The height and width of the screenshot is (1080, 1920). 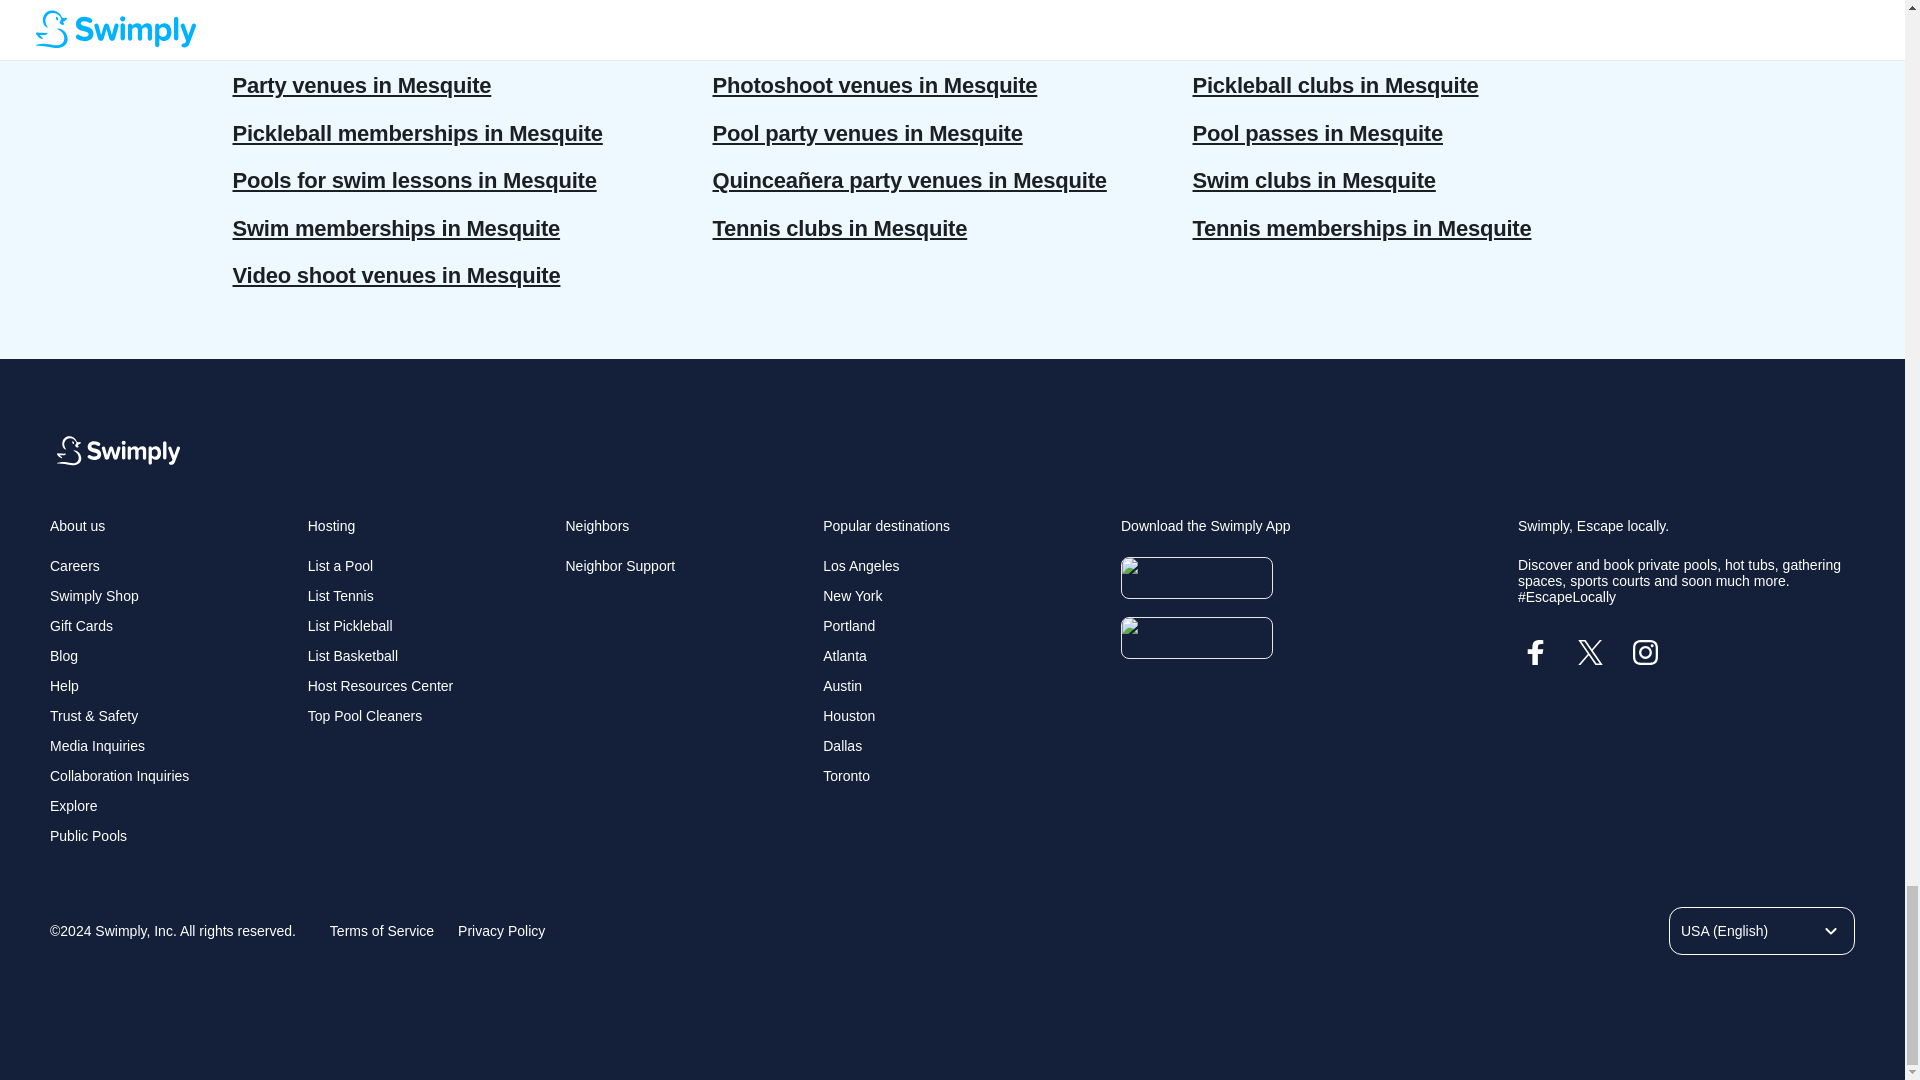 I want to click on Explore, so click(x=73, y=806).